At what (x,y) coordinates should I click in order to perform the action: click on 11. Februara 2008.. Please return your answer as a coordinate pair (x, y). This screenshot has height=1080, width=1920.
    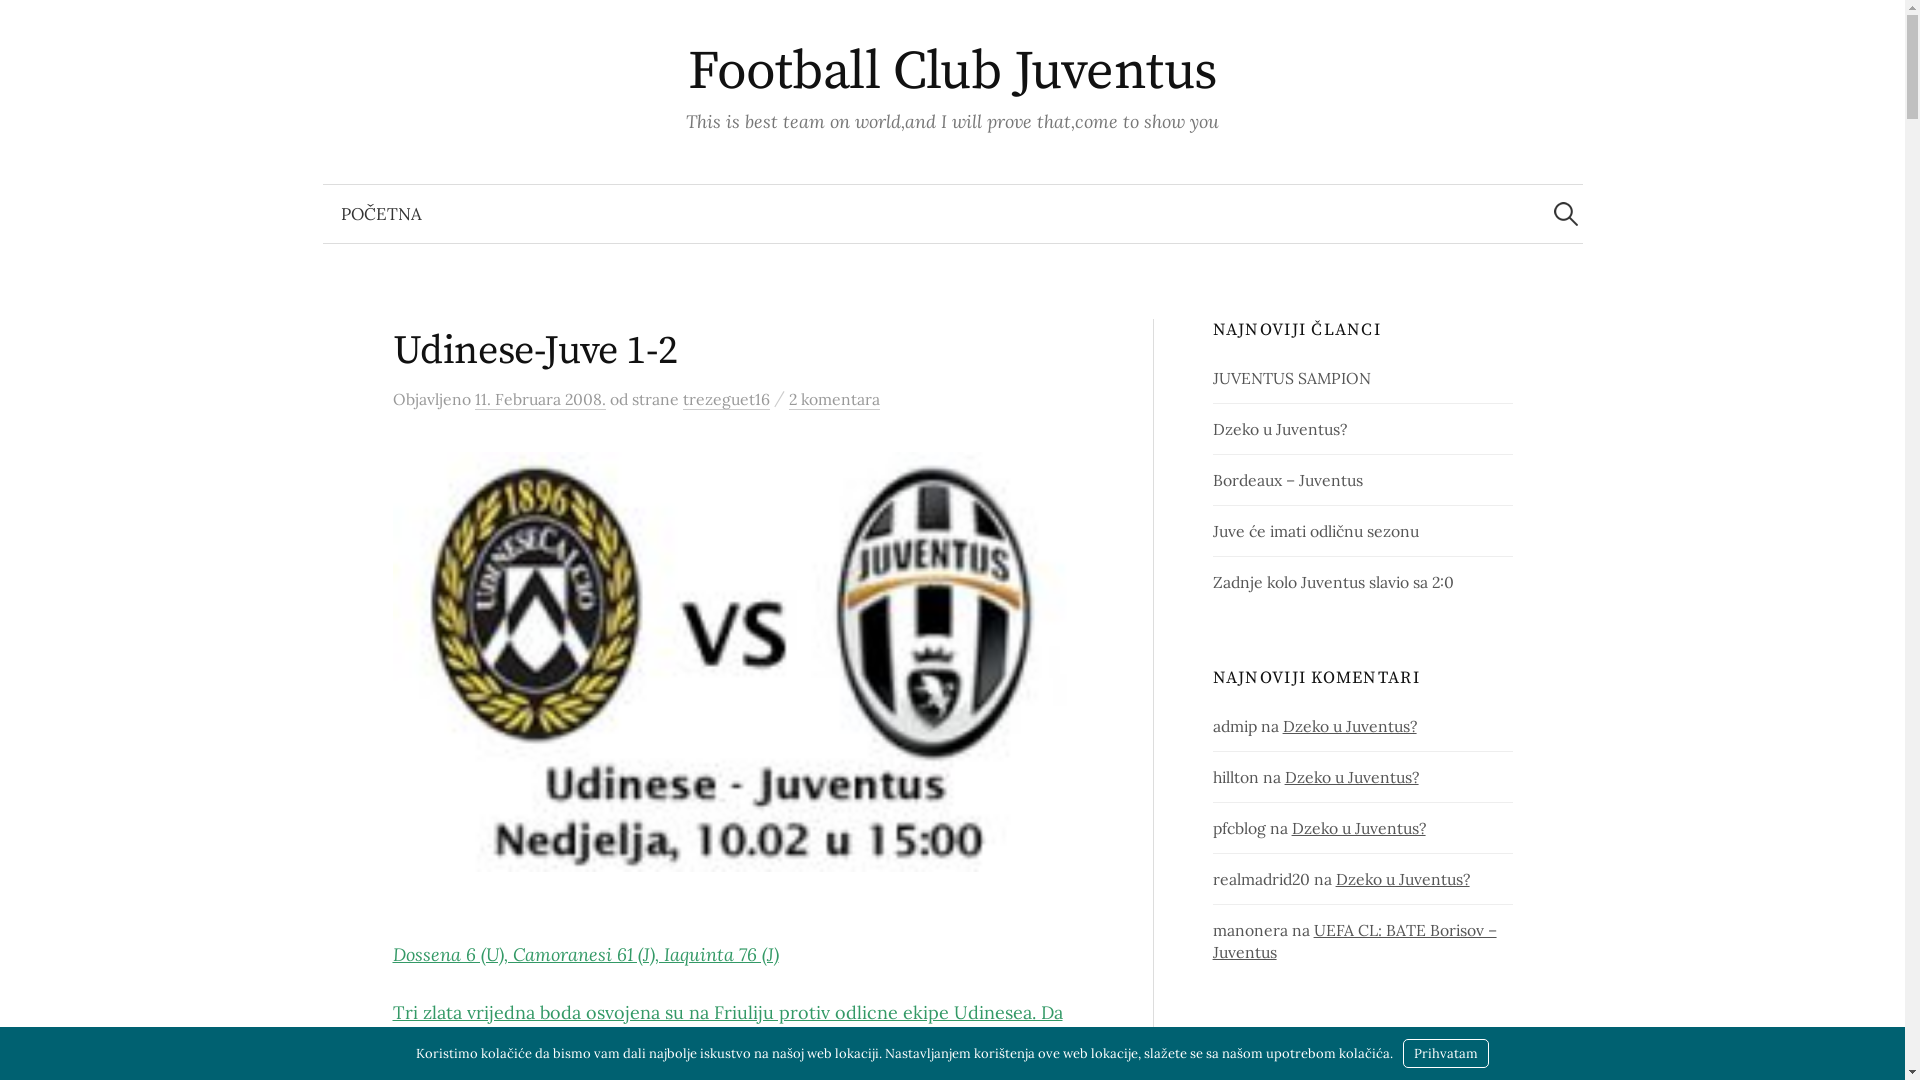
    Looking at the image, I should click on (540, 400).